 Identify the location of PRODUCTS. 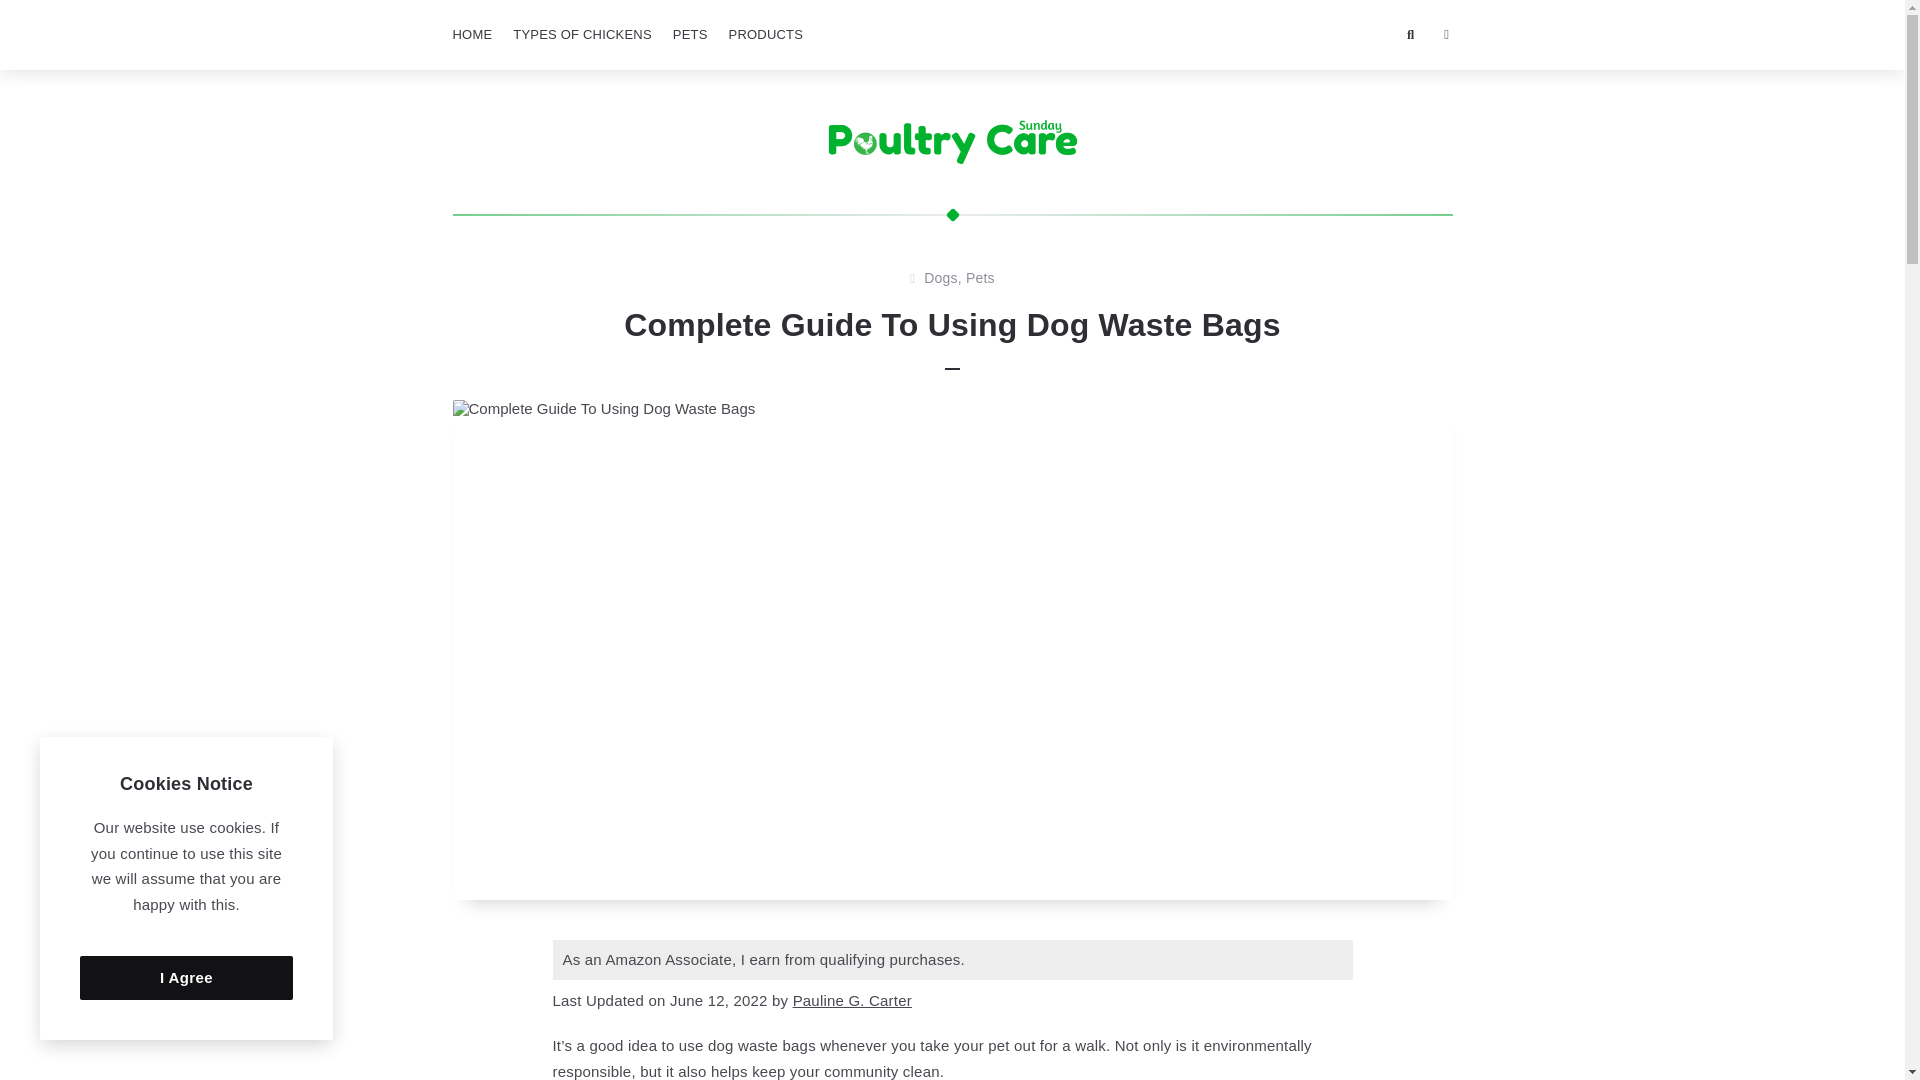
(766, 35).